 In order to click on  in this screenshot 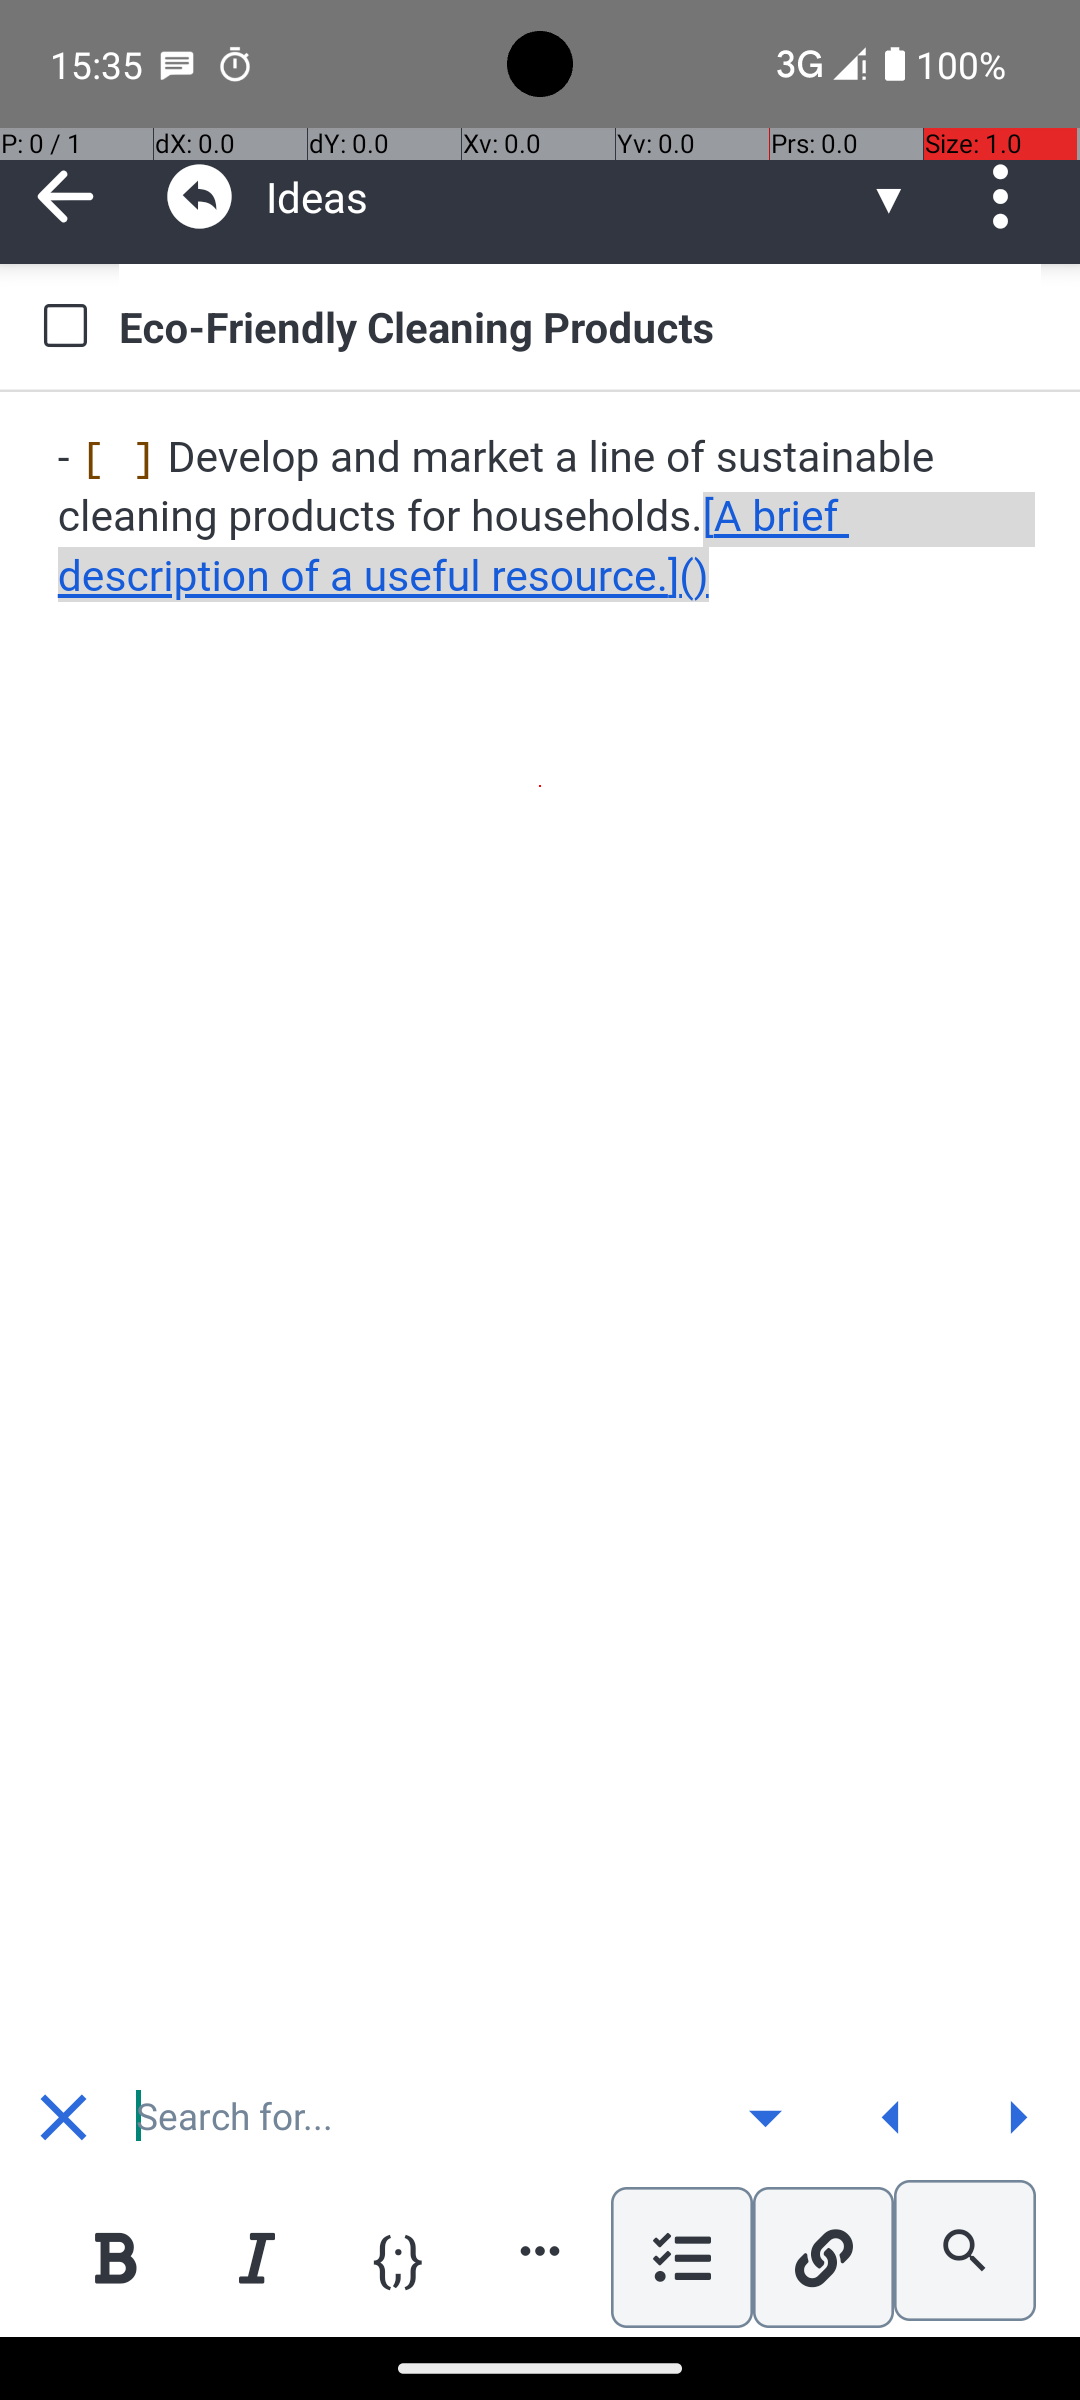, I will do `click(66, 196)`.